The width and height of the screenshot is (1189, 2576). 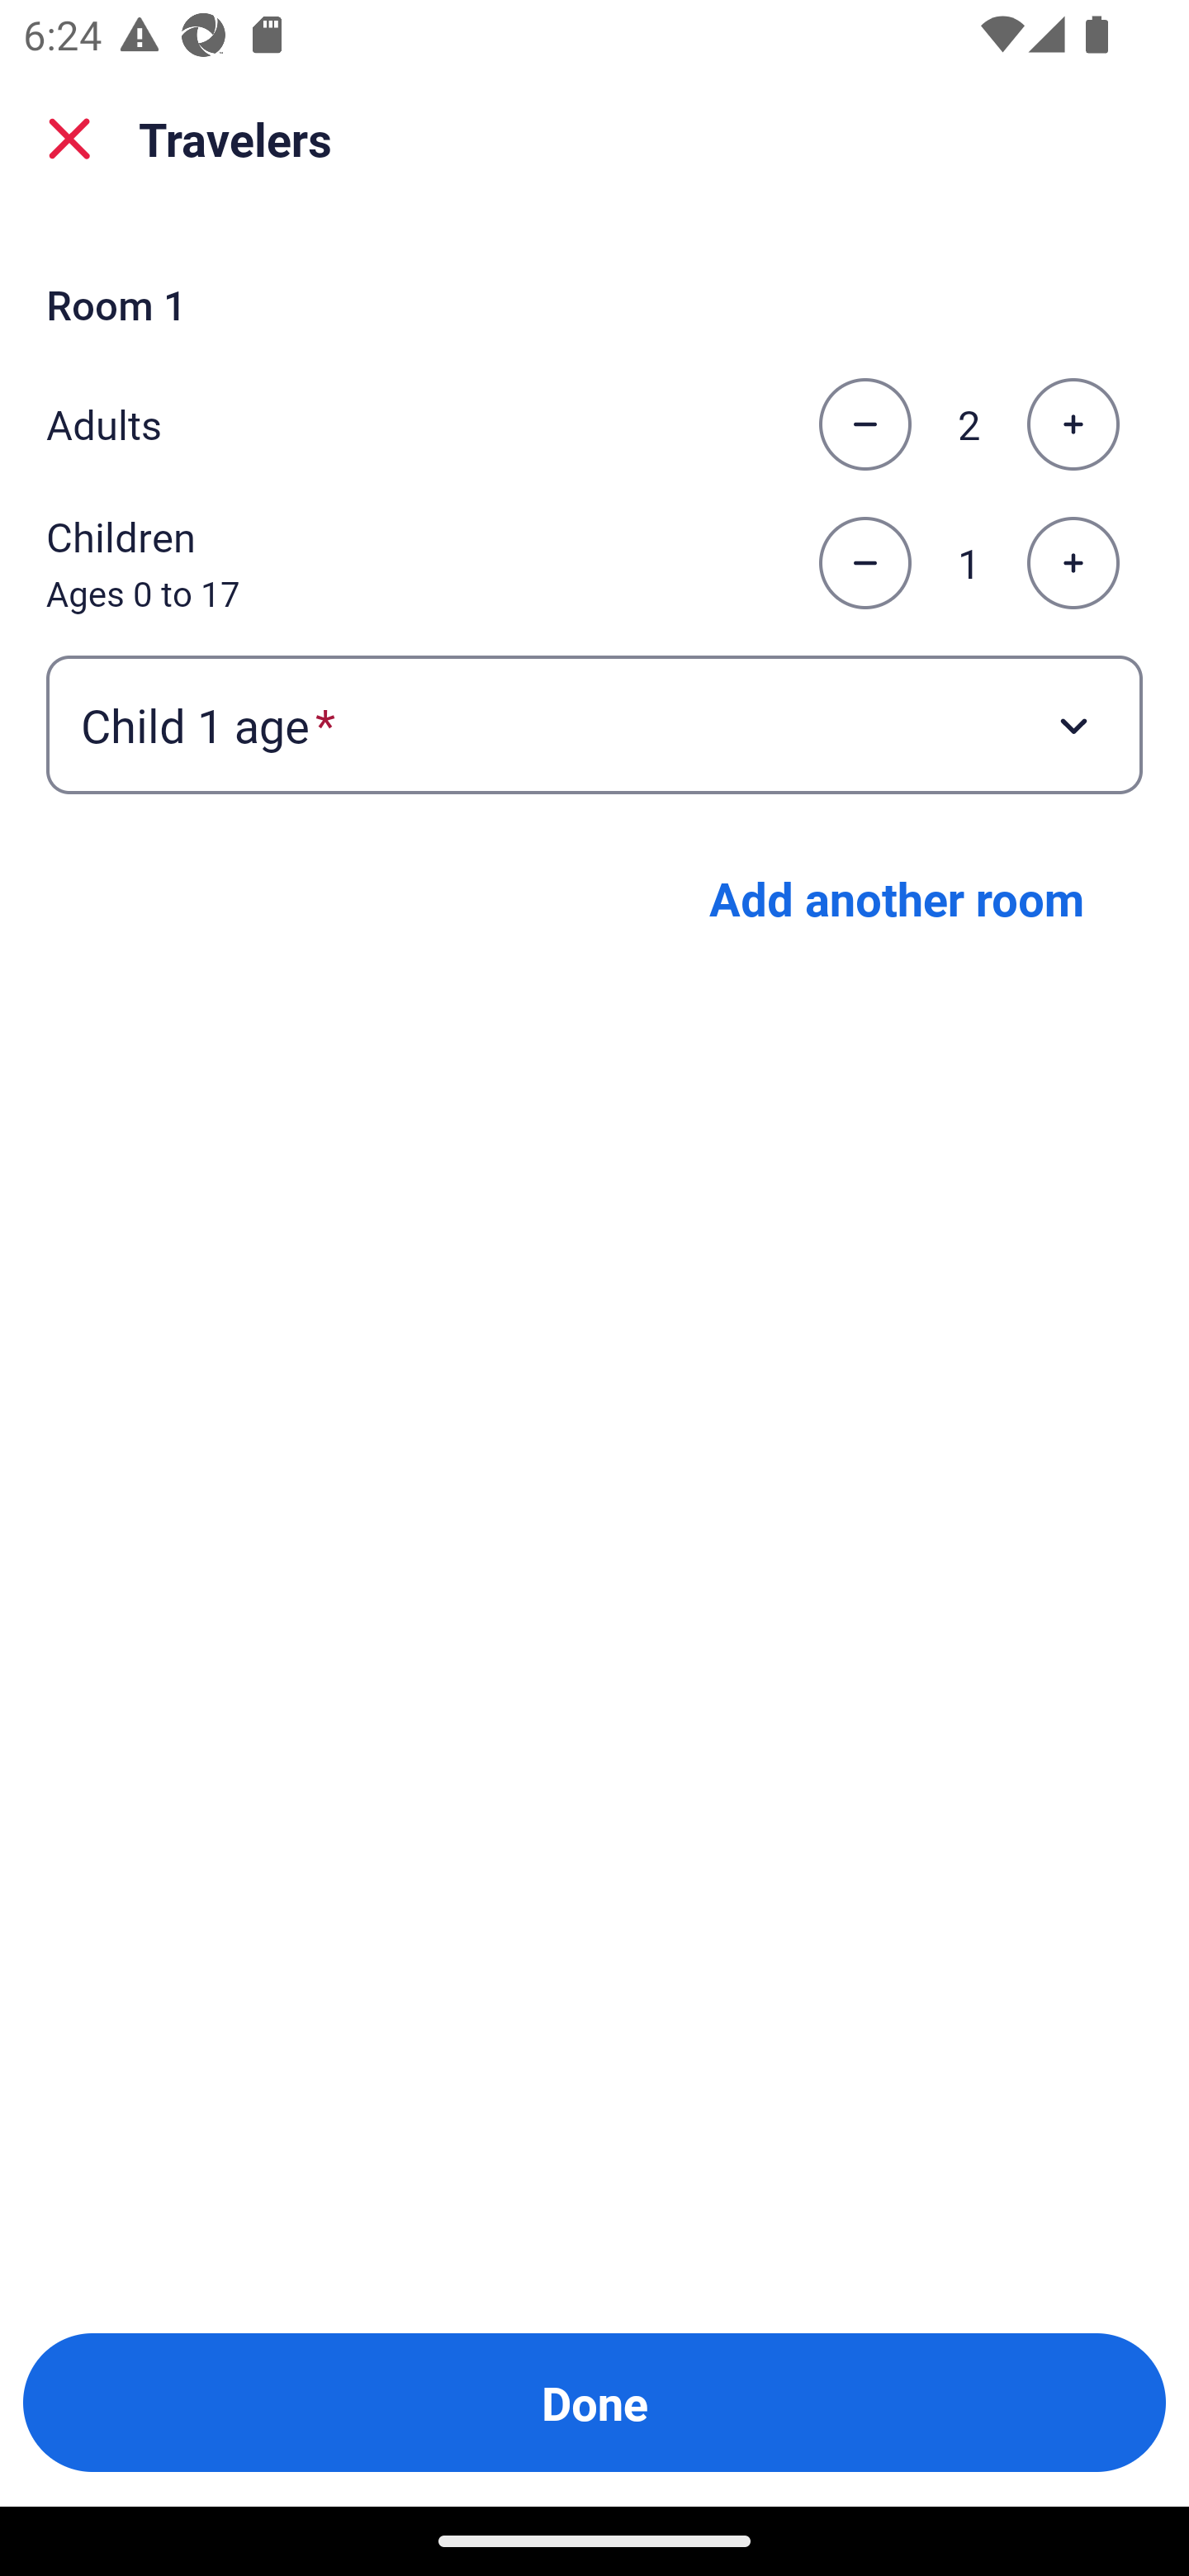 What do you see at coordinates (1073, 424) in the screenshot?
I see `Increase the number of adults` at bounding box center [1073, 424].